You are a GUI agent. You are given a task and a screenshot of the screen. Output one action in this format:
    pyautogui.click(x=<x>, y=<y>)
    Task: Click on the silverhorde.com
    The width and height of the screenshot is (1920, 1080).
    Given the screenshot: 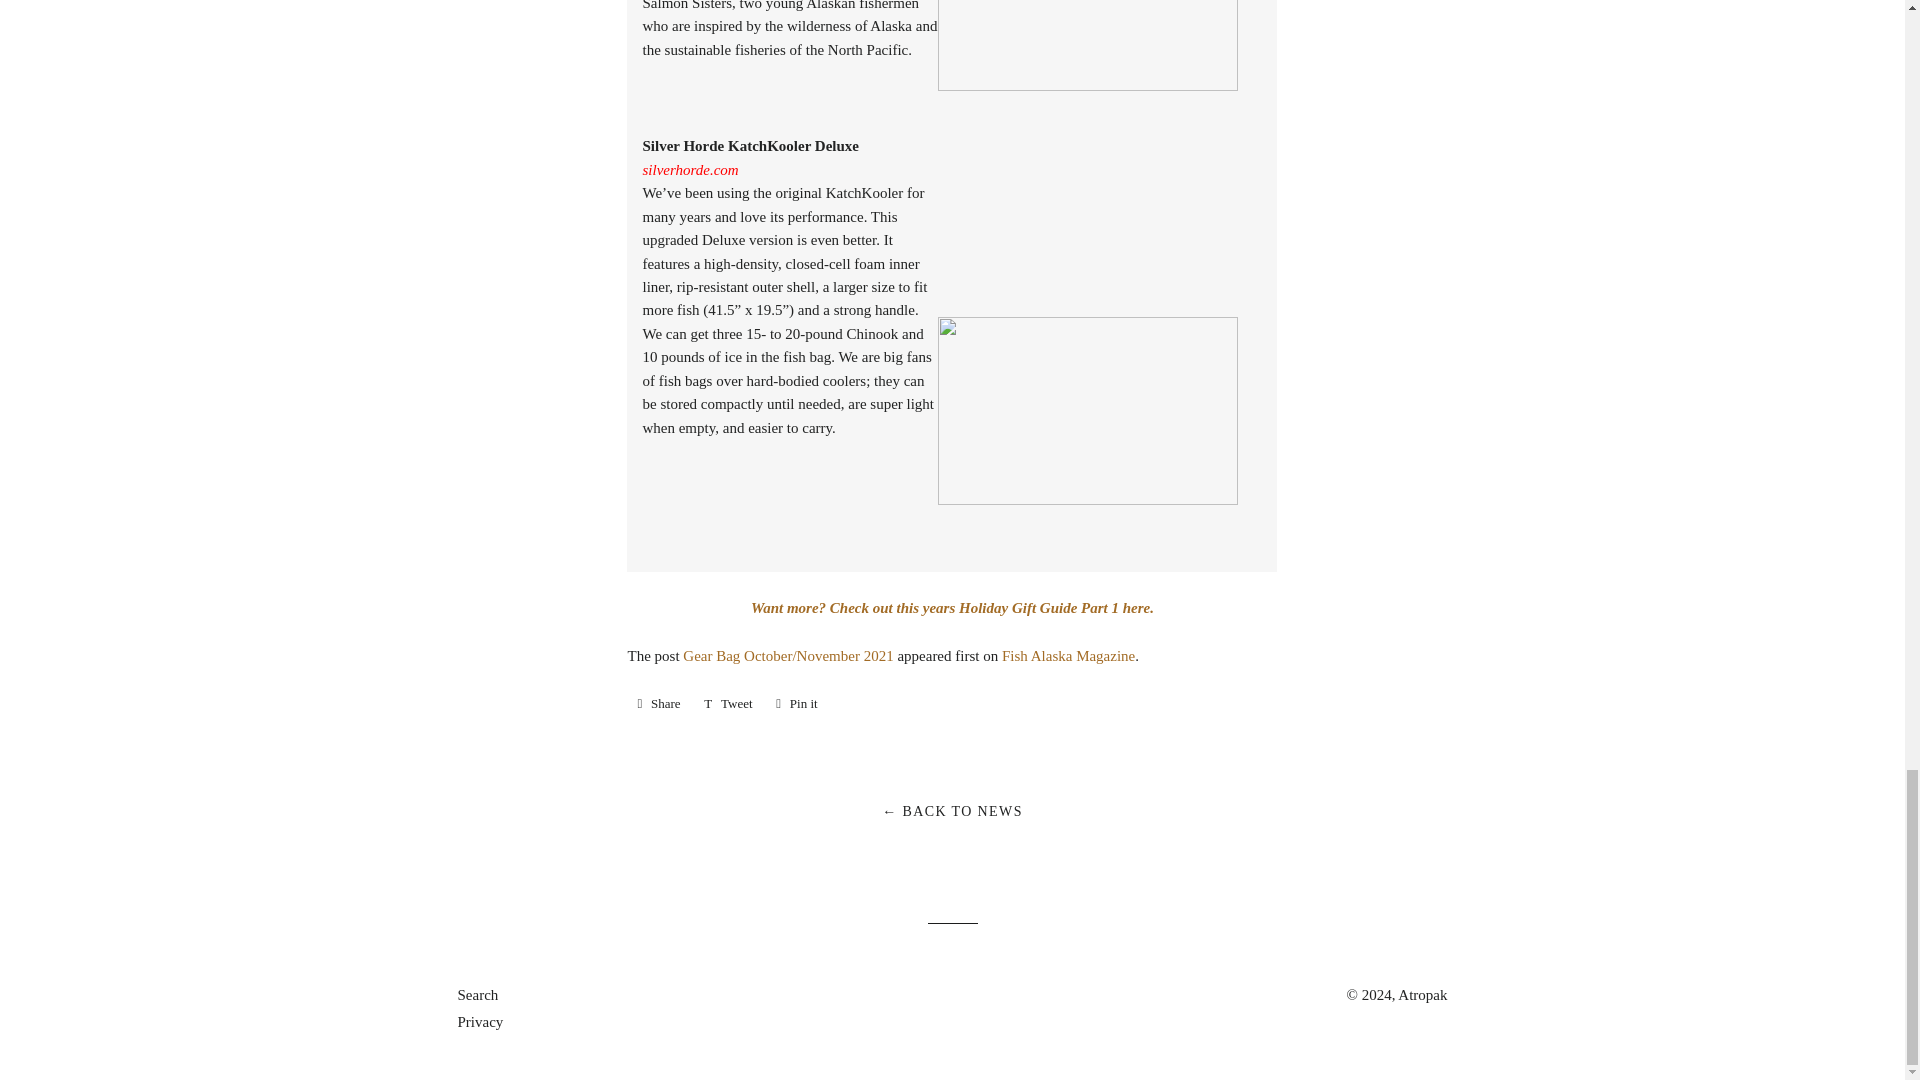 What is the action you would take?
    pyautogui.click(x=689, y=170)
    